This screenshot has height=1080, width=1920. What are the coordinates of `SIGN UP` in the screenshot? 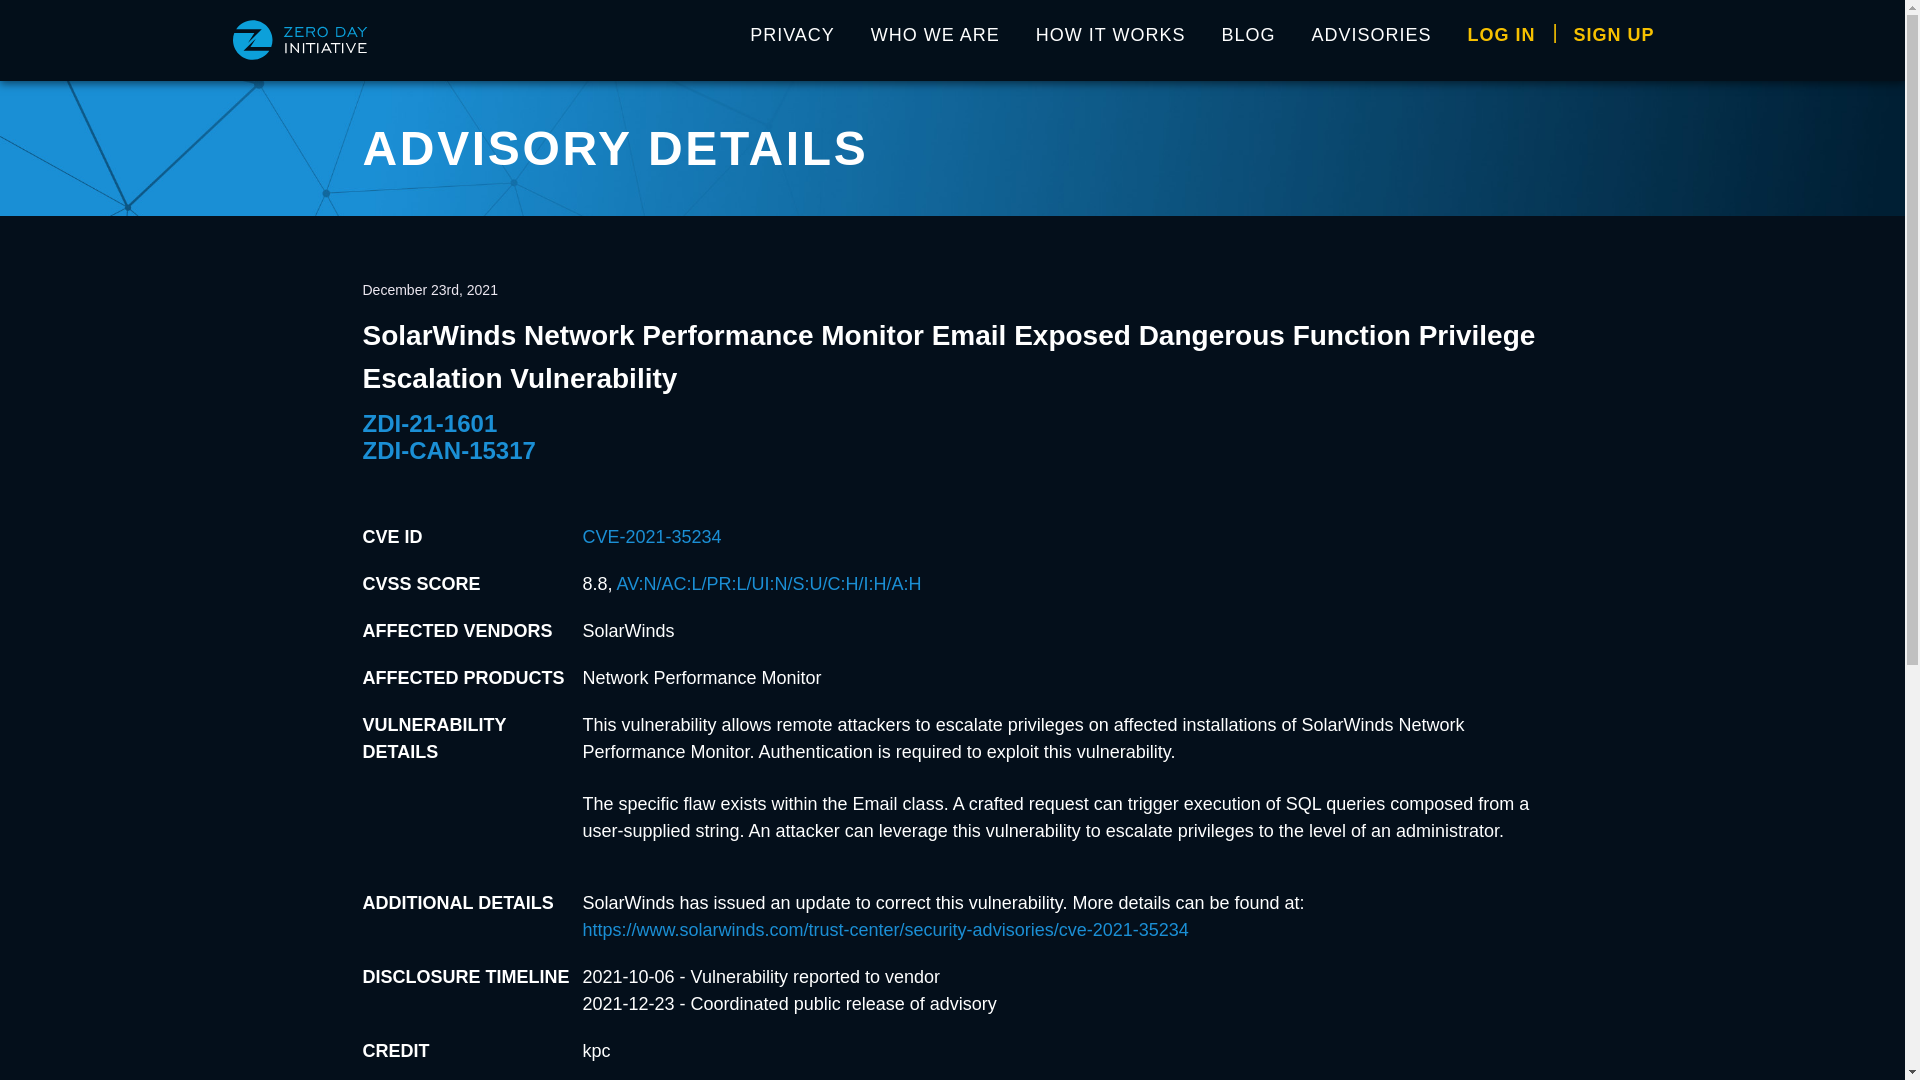 It's located at (1614, 40).